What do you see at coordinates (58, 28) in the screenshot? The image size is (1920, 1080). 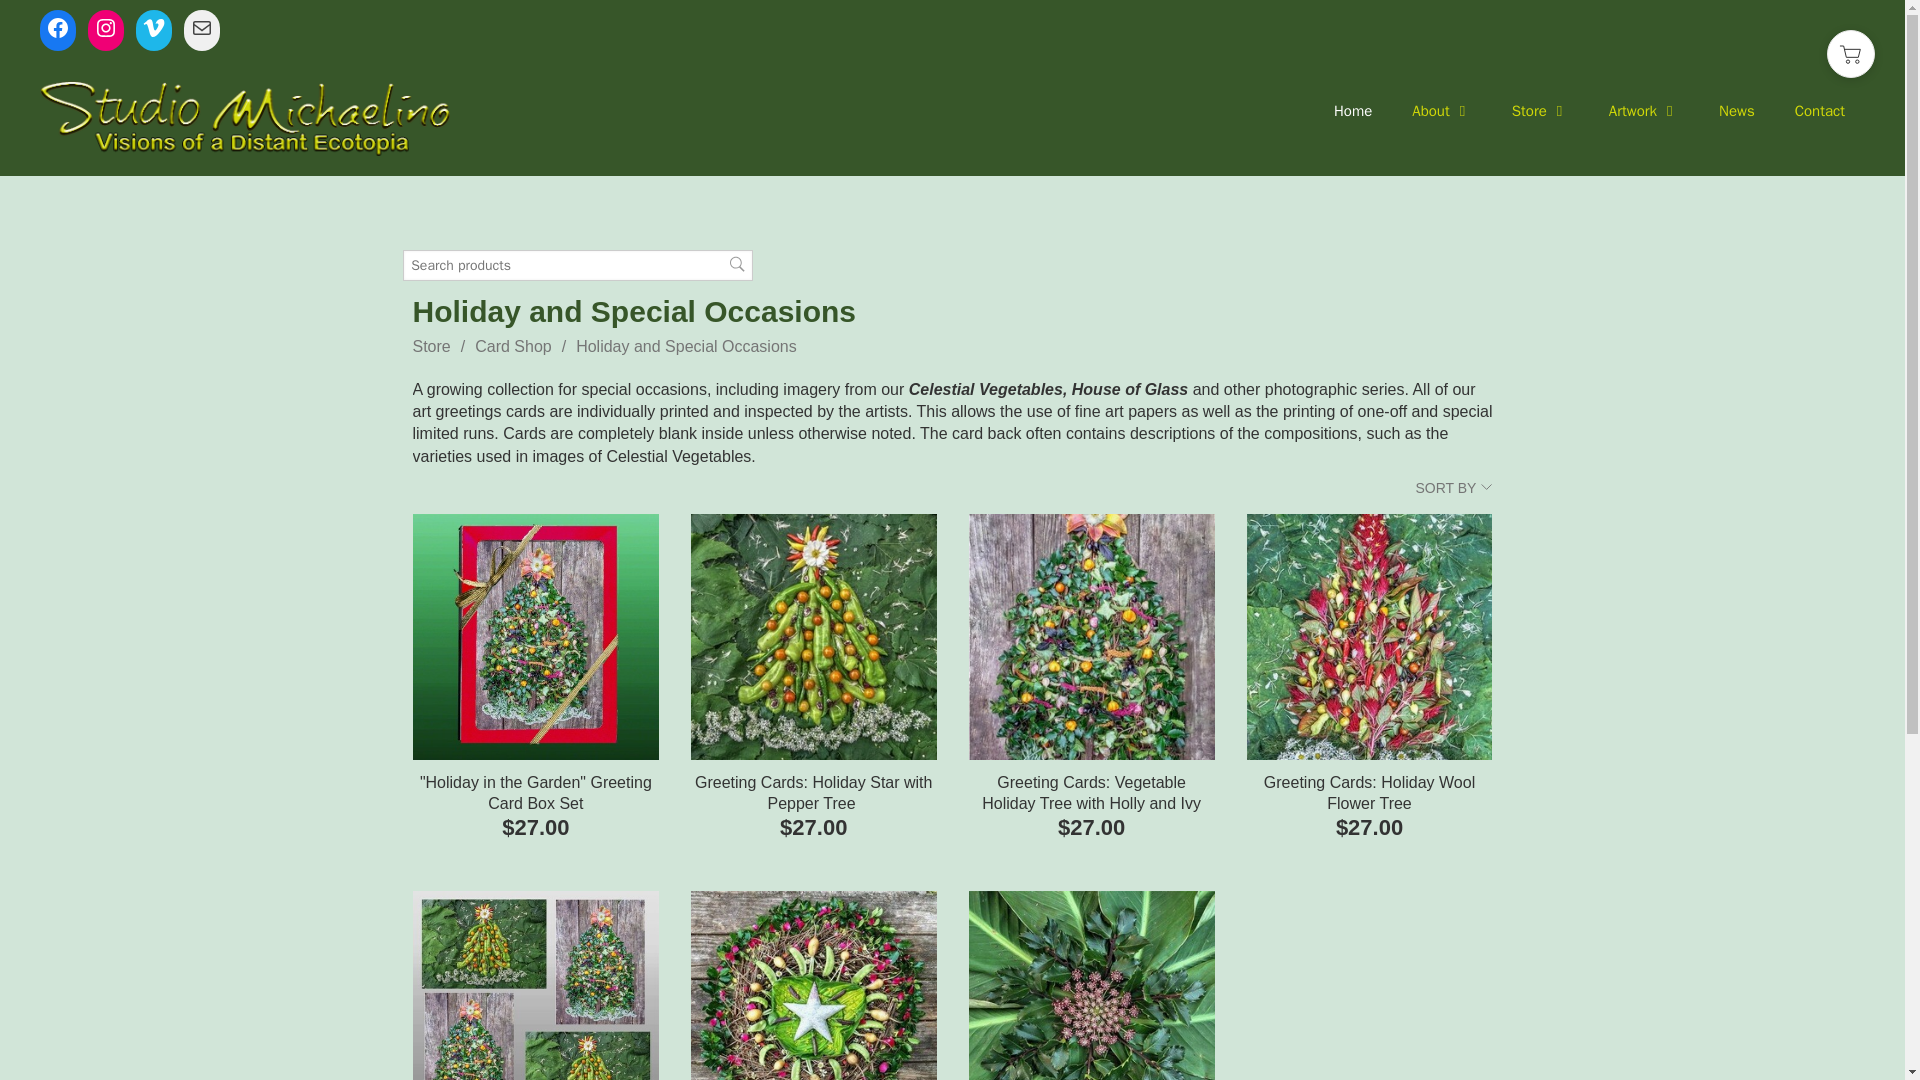 I see `Facebook` at bounding box center [58, 28].